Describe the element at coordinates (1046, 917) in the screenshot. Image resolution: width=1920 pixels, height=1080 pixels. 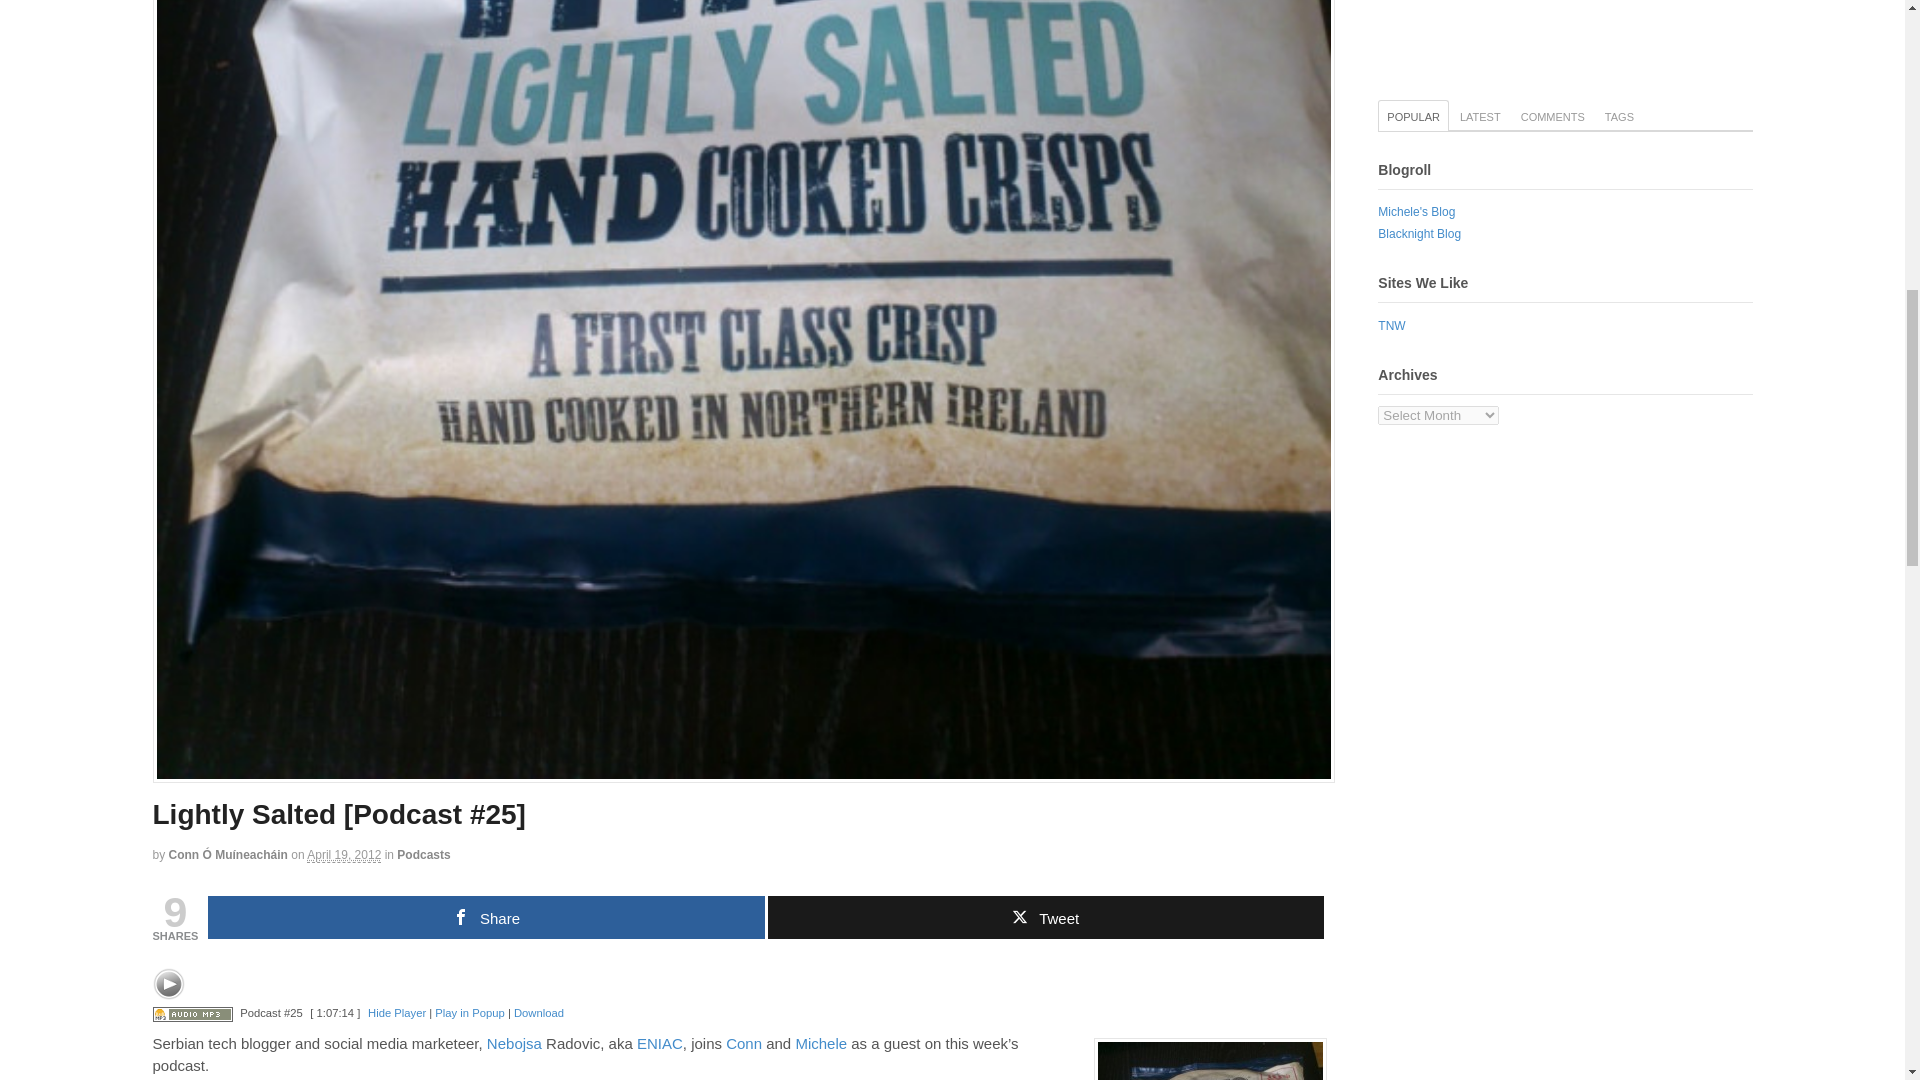
I see `Tweet` at that location.